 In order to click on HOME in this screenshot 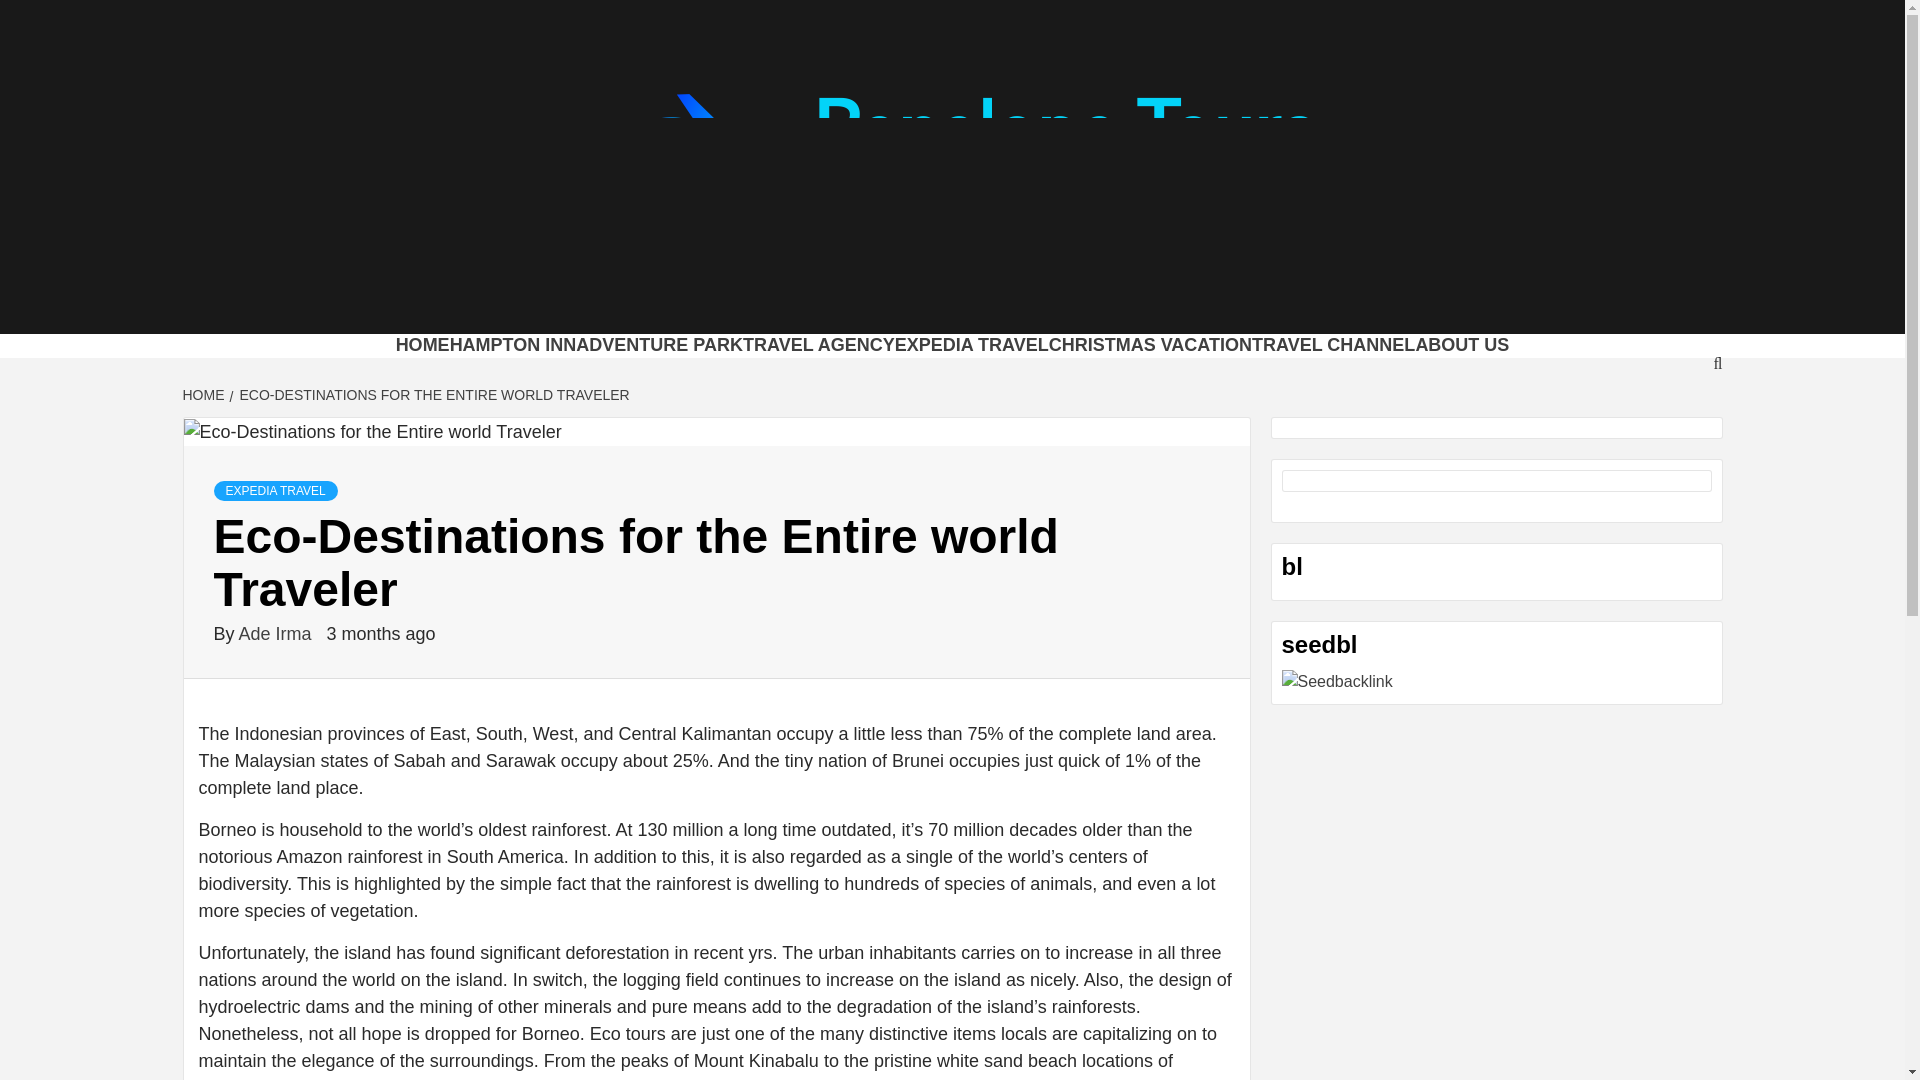, I will do `click(422, 344)`.